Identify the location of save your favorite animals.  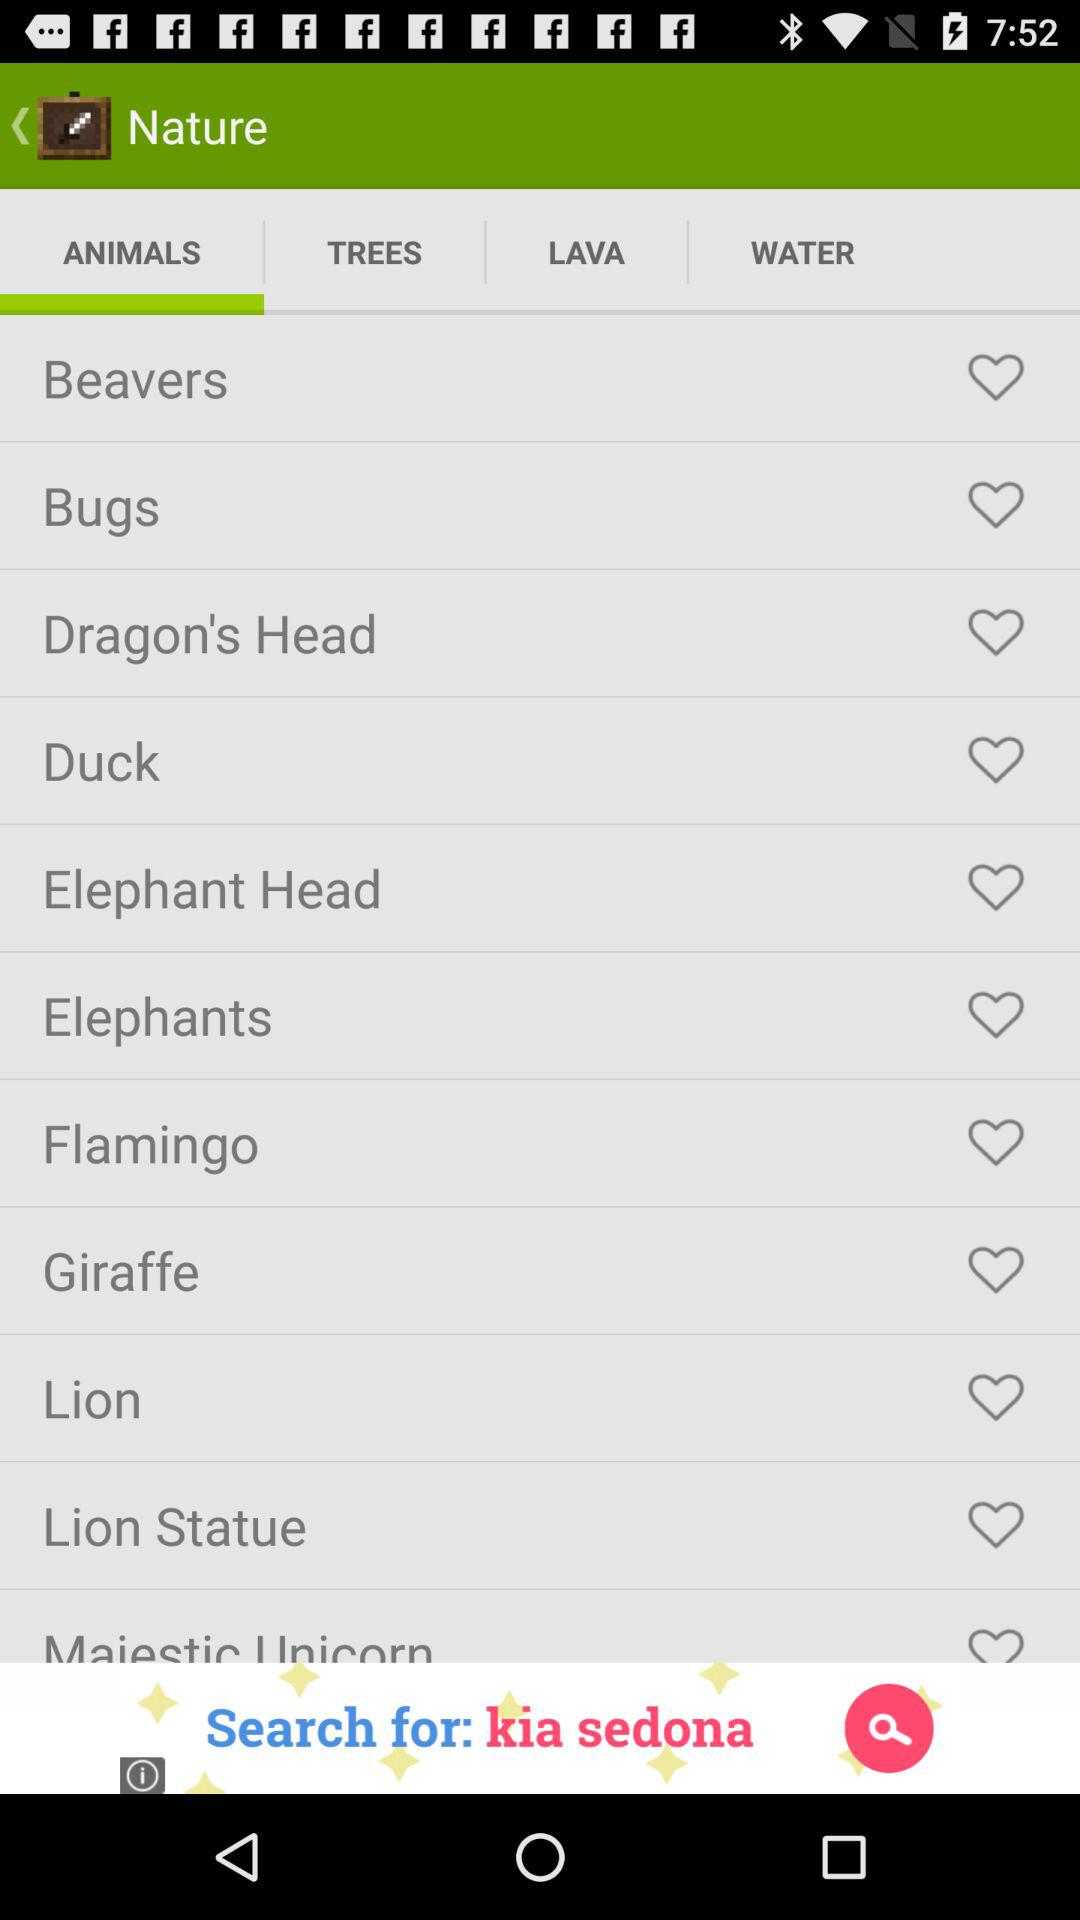
(996, 1015).